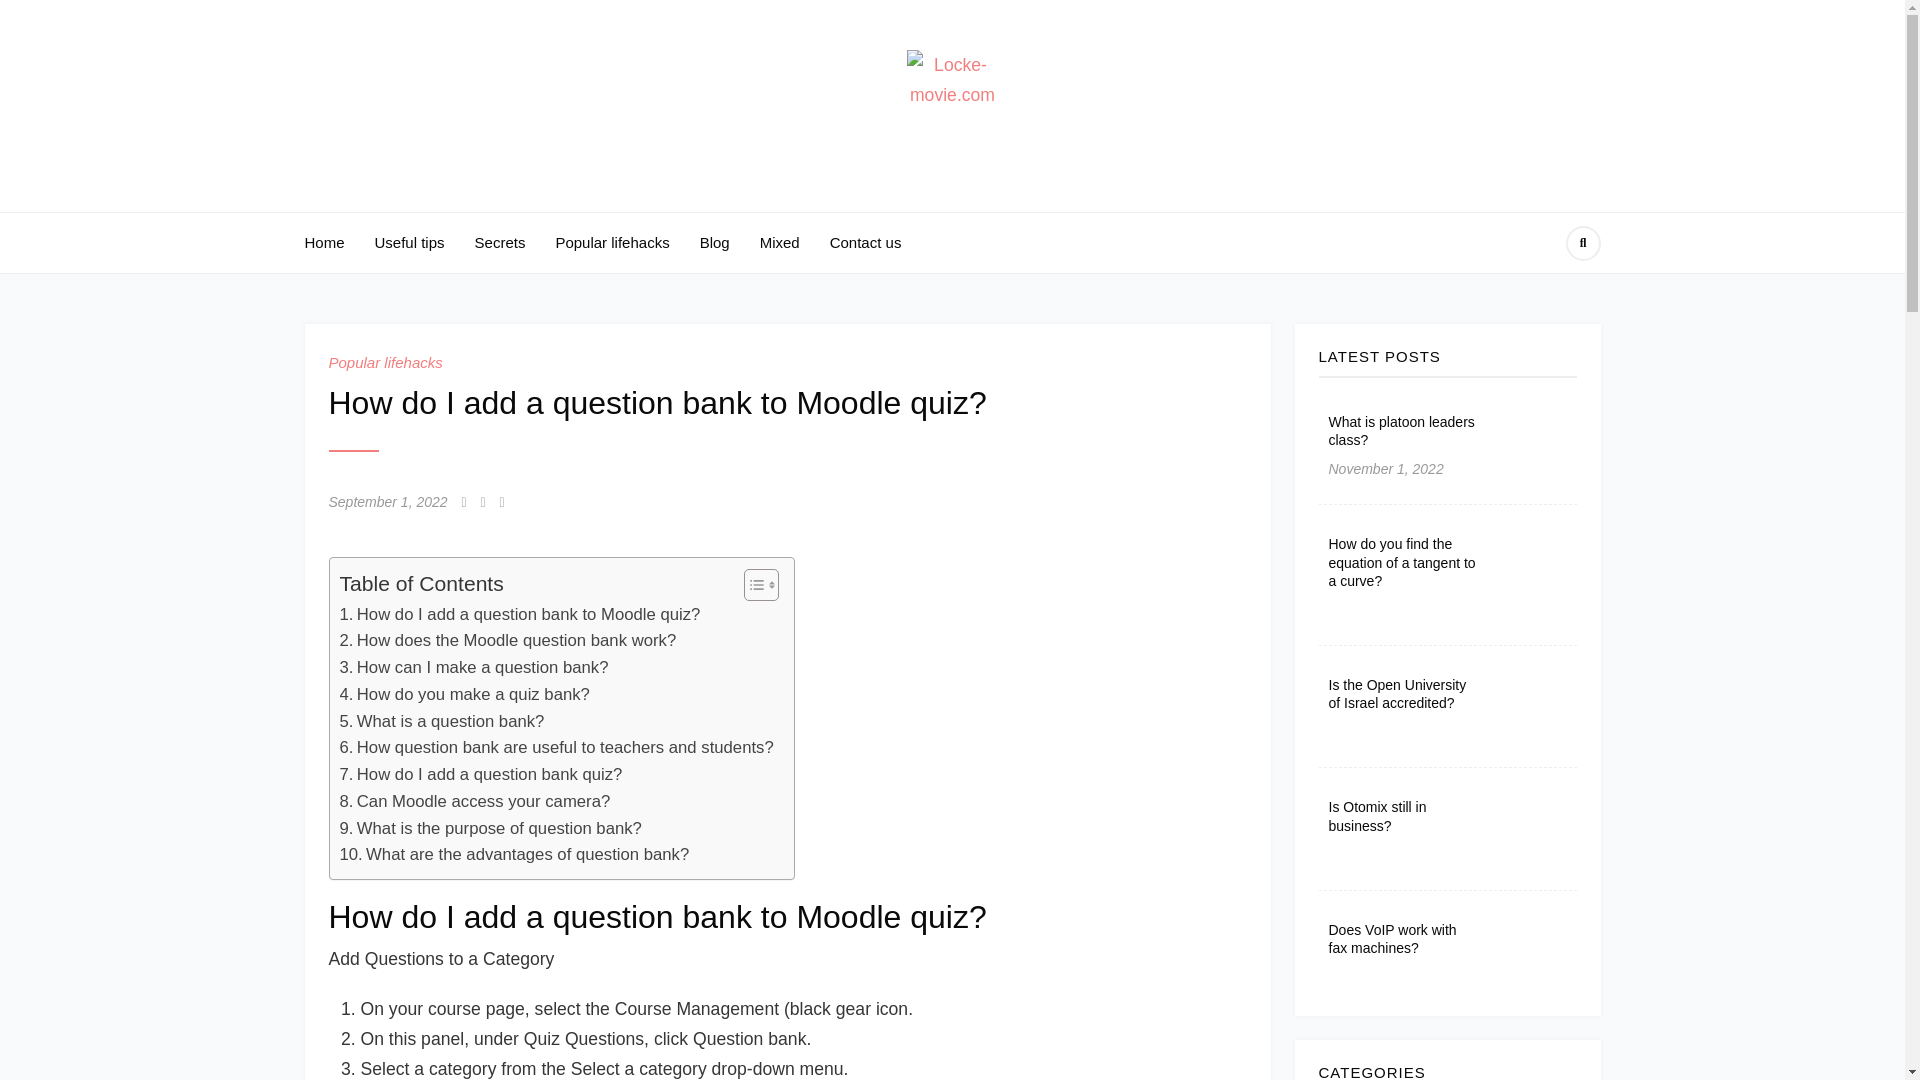  I want to click on Popular lifehacks, so click(384, 362).